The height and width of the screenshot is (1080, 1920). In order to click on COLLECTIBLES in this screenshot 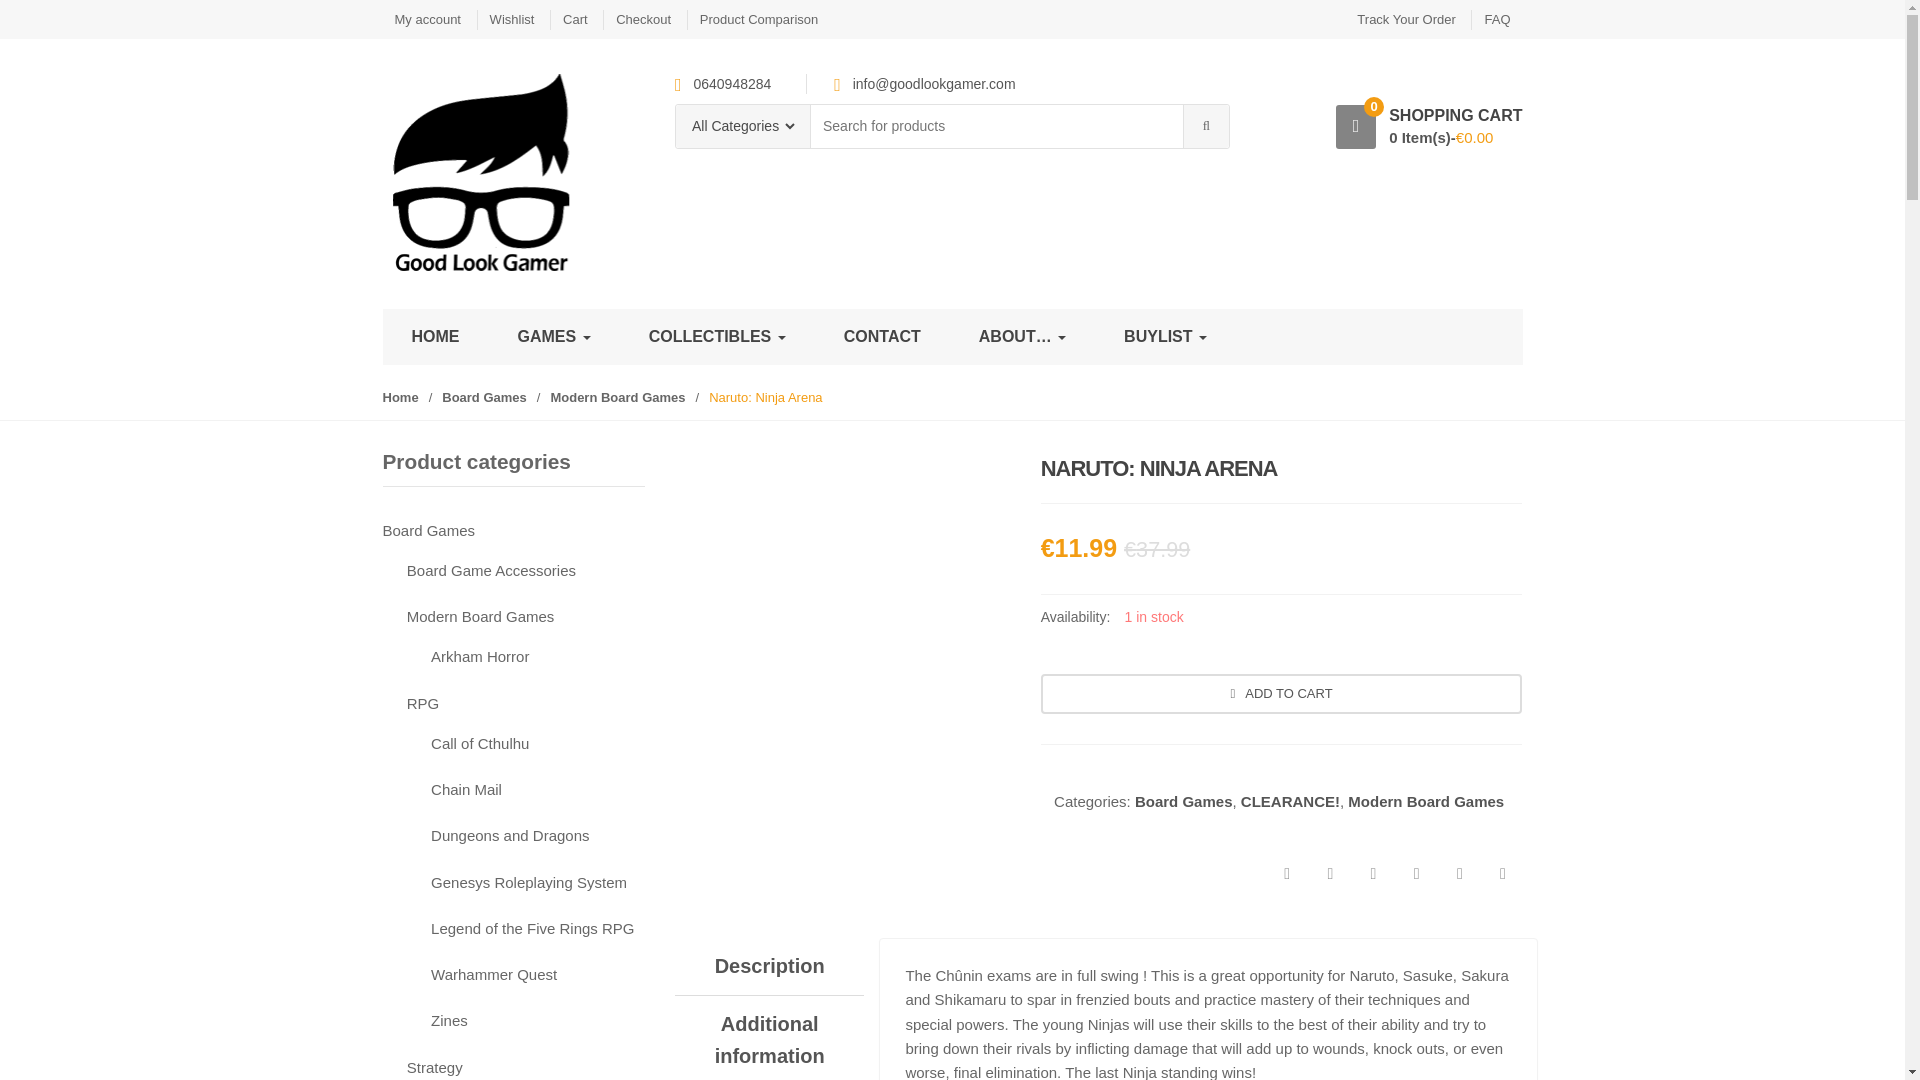, I will do `click(717, 336)`.